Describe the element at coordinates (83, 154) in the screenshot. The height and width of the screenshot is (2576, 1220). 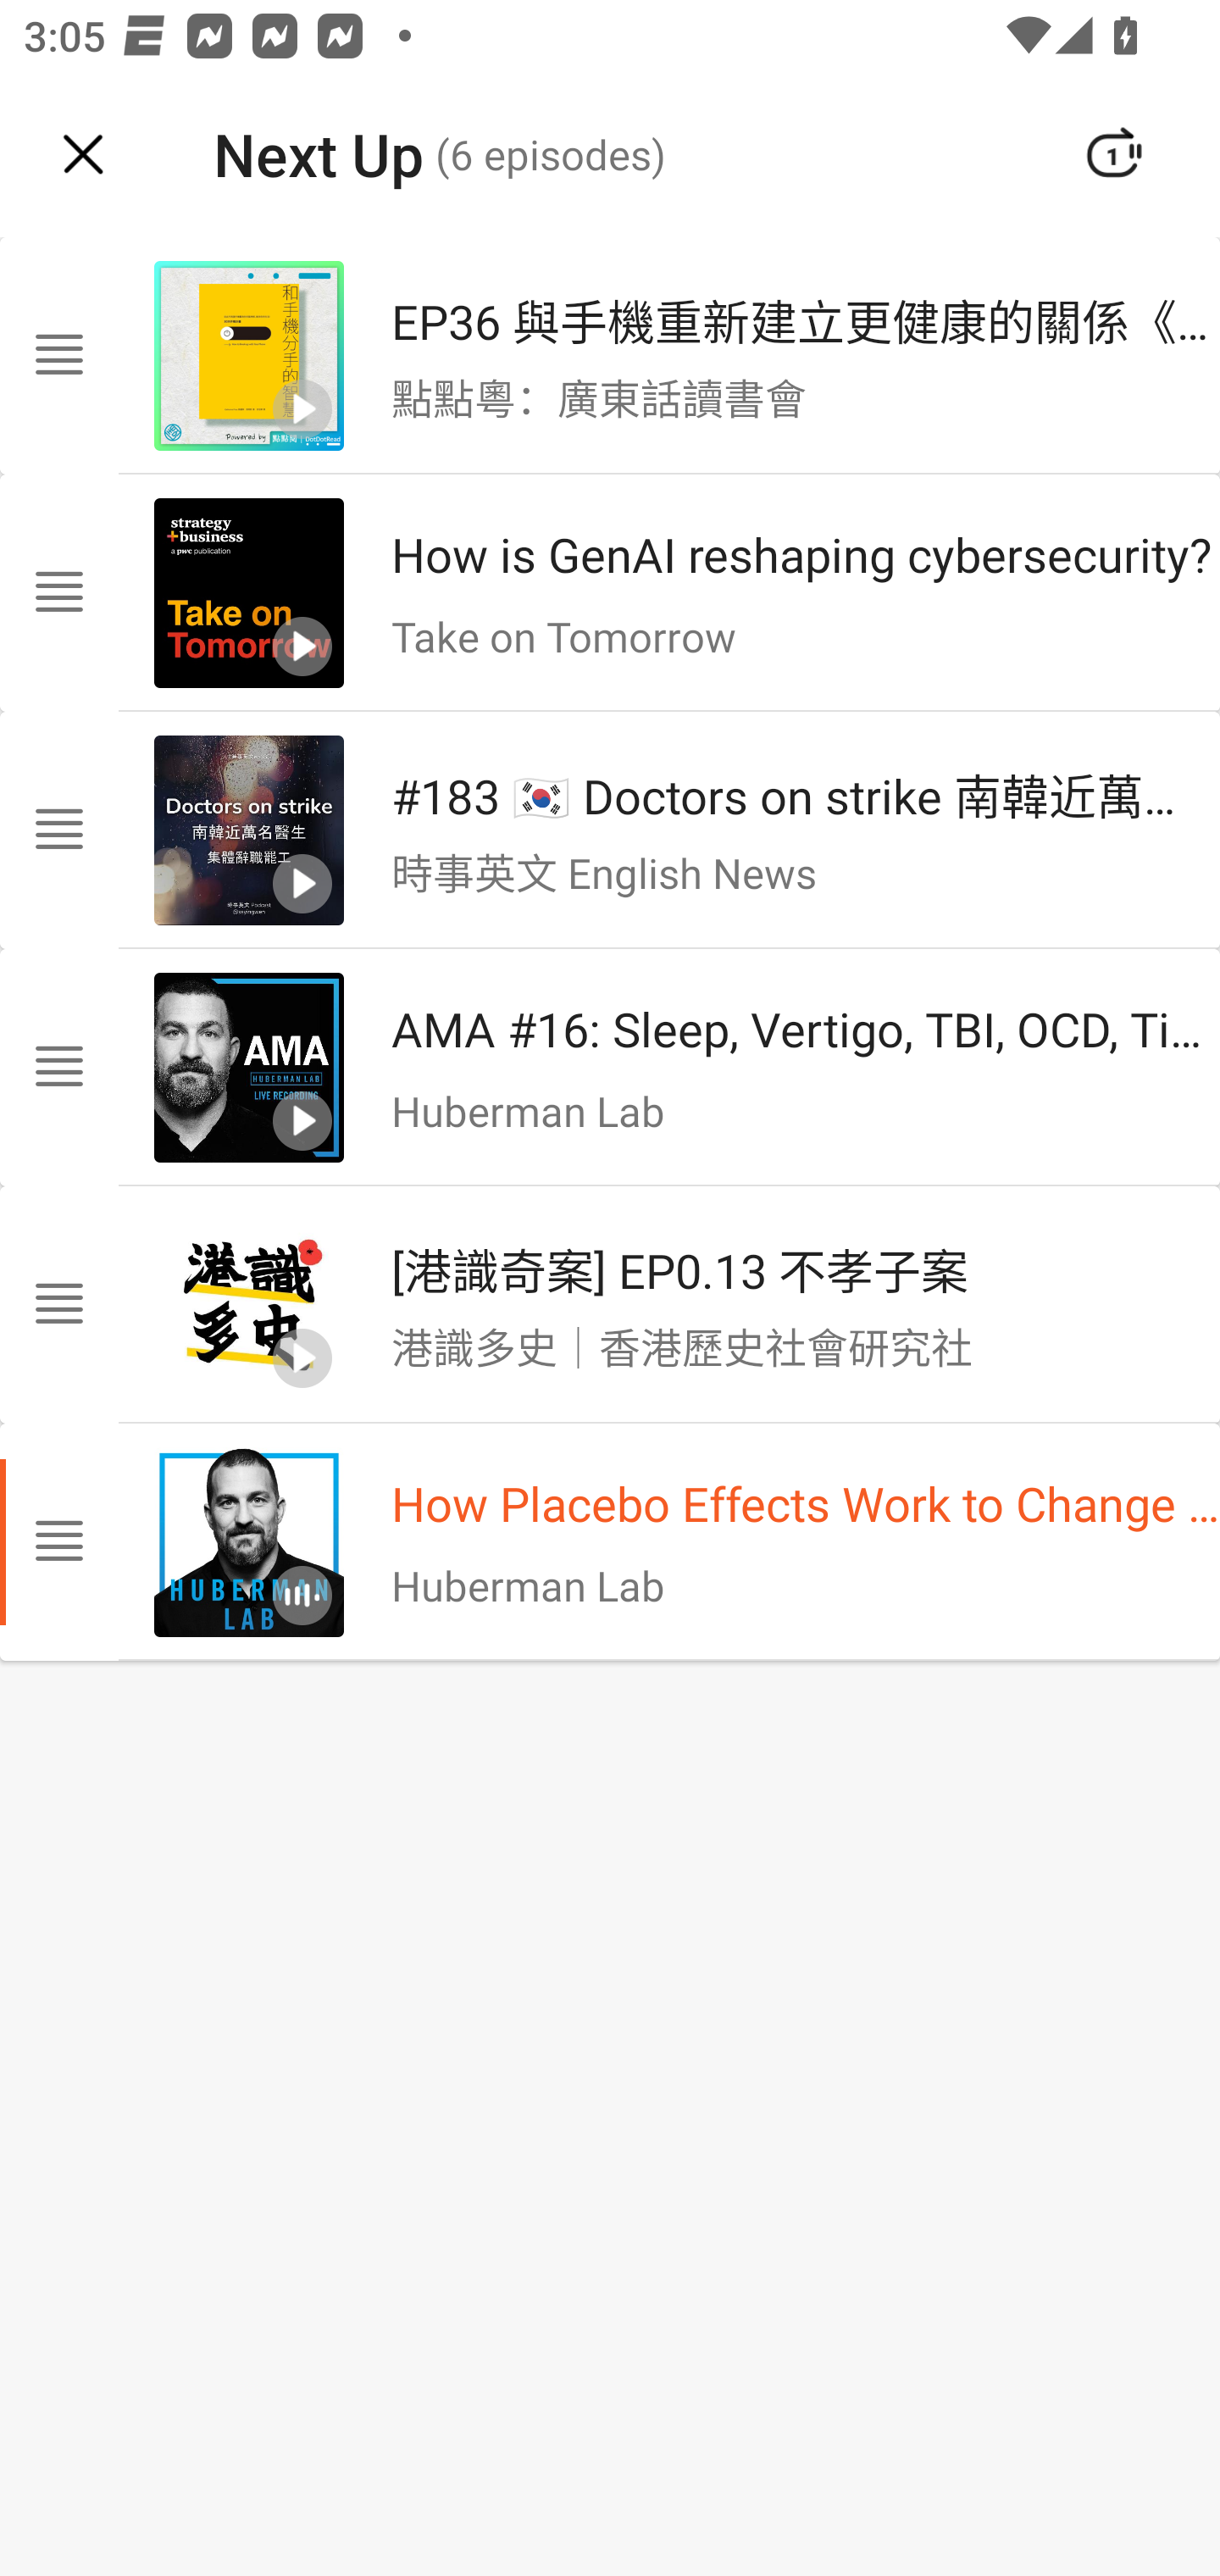
I see `Navigate up` at that location.